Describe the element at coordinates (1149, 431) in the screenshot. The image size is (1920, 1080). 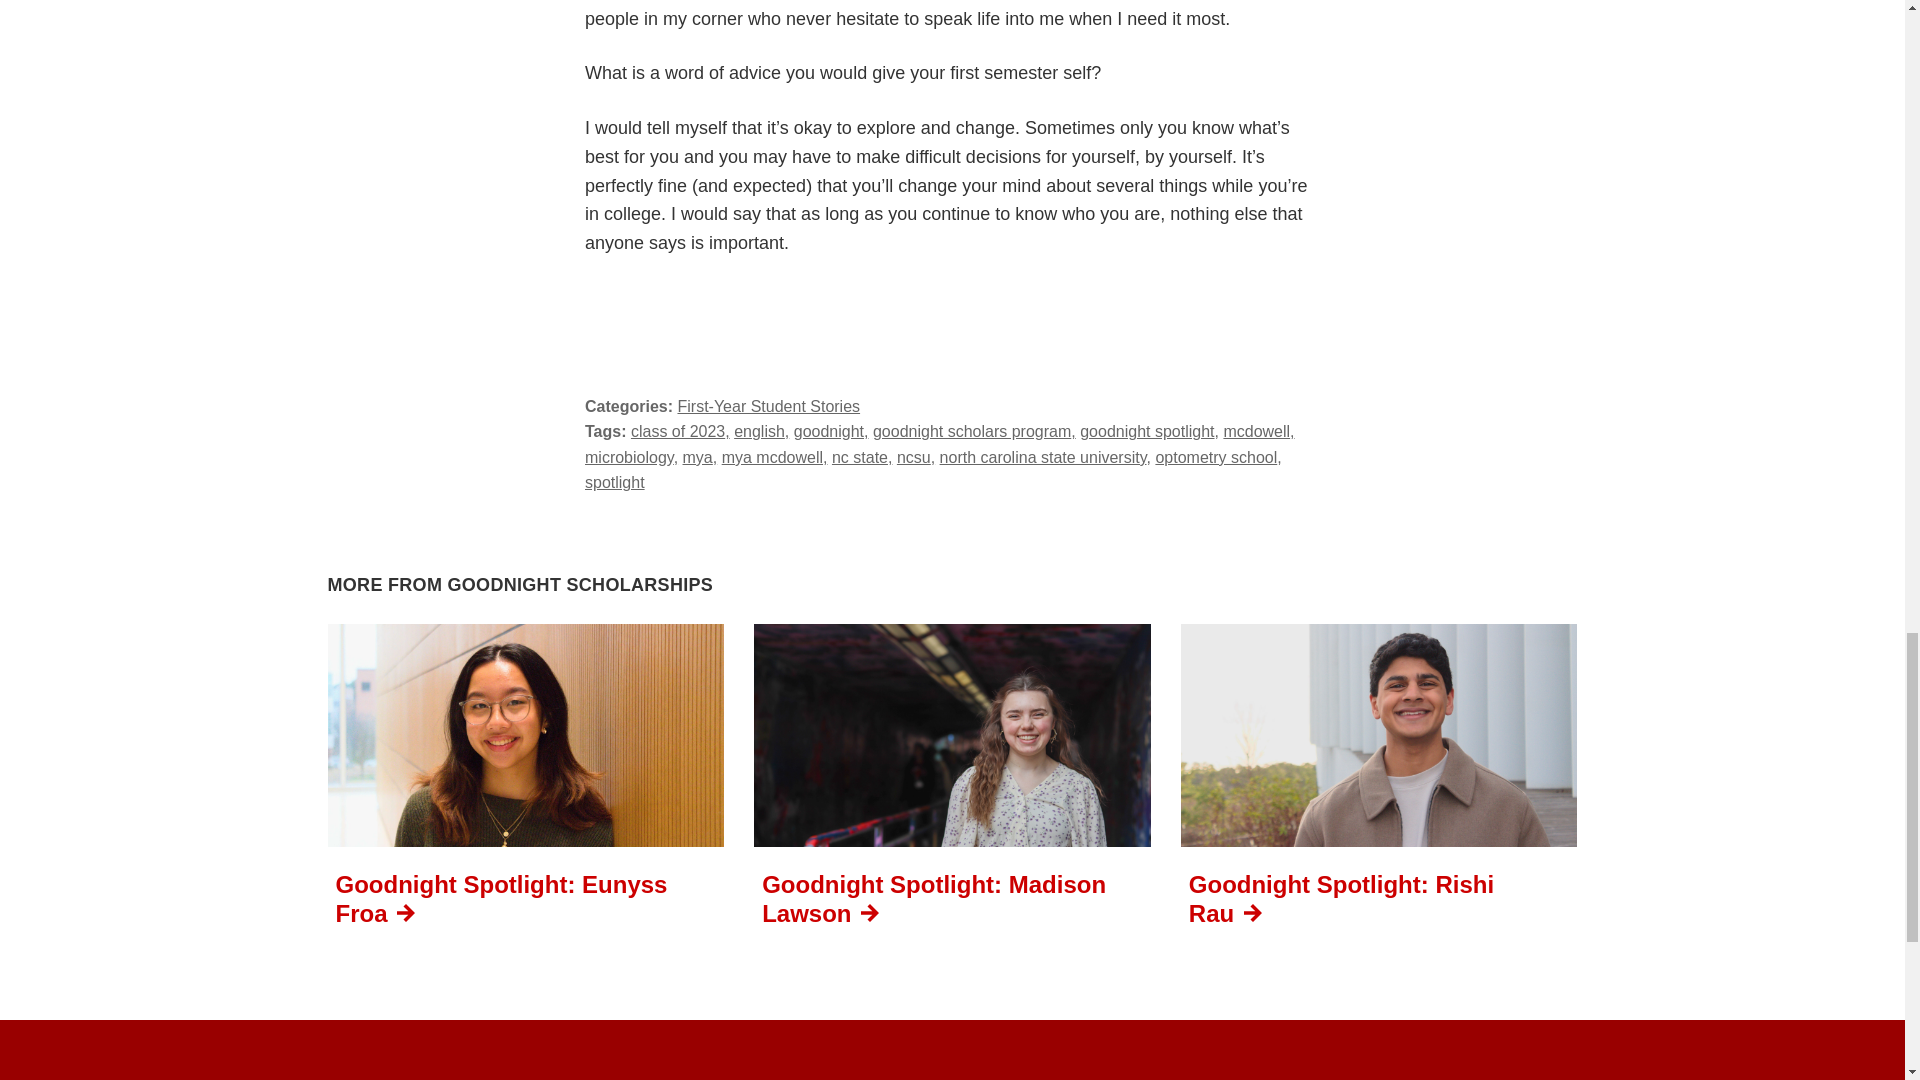
I see `goodnight spotlight` at that location.